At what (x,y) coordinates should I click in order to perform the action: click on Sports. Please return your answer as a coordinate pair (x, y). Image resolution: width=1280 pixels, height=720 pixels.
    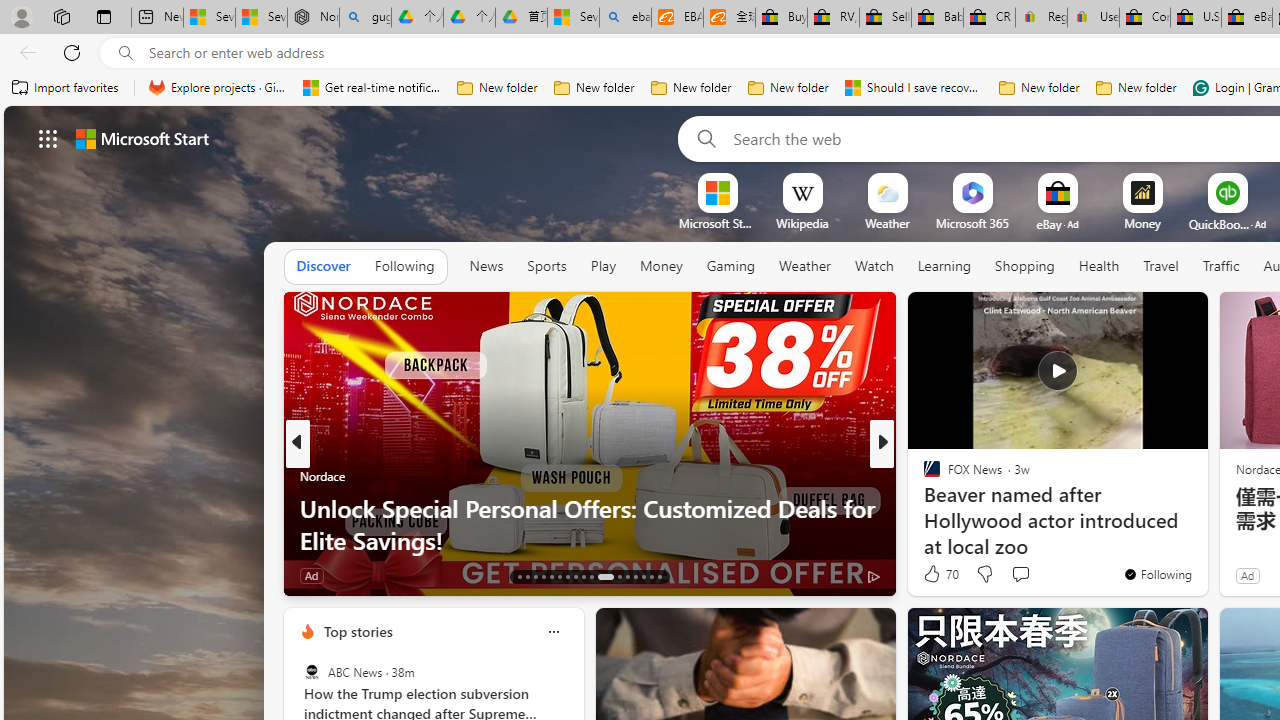
    Looking at the image, I should click on (546, 267).